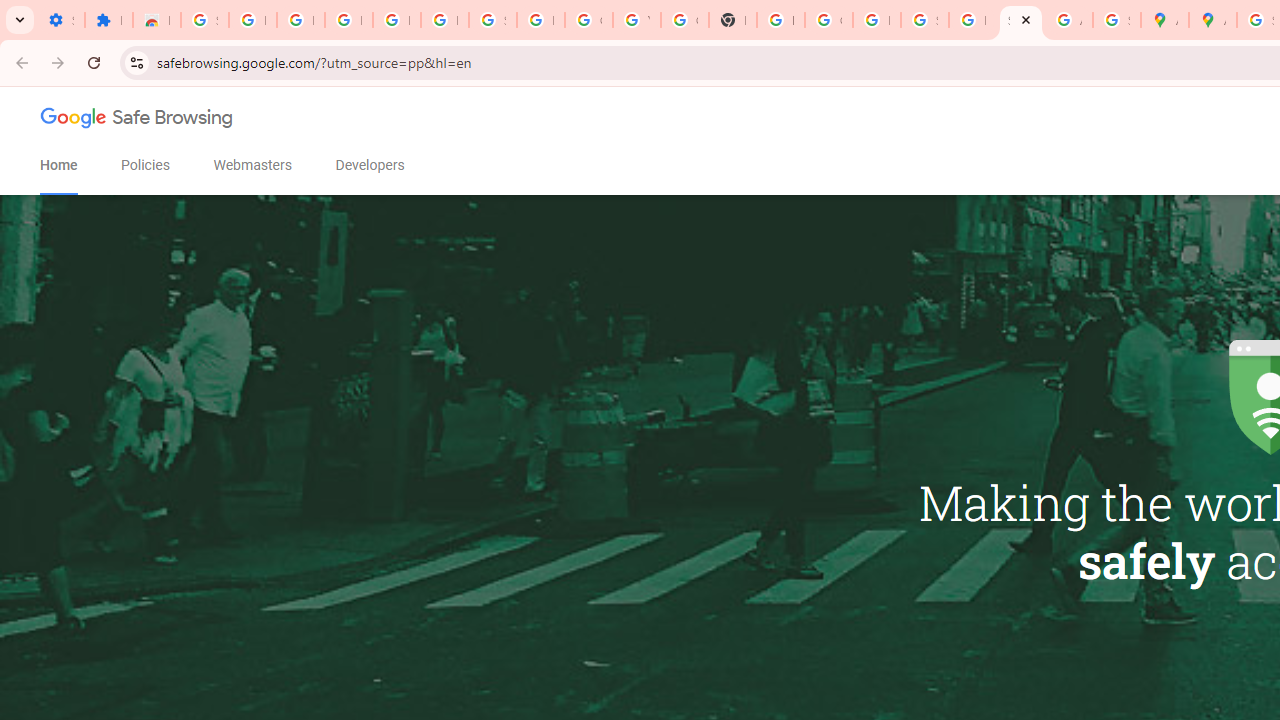 The image size is (1280, 720). What do you see at coordinates (348, 20) in the screenshot?
I see `Delete photos & videos - Computer - Google Photos Help` at bounding box center [348, 20].